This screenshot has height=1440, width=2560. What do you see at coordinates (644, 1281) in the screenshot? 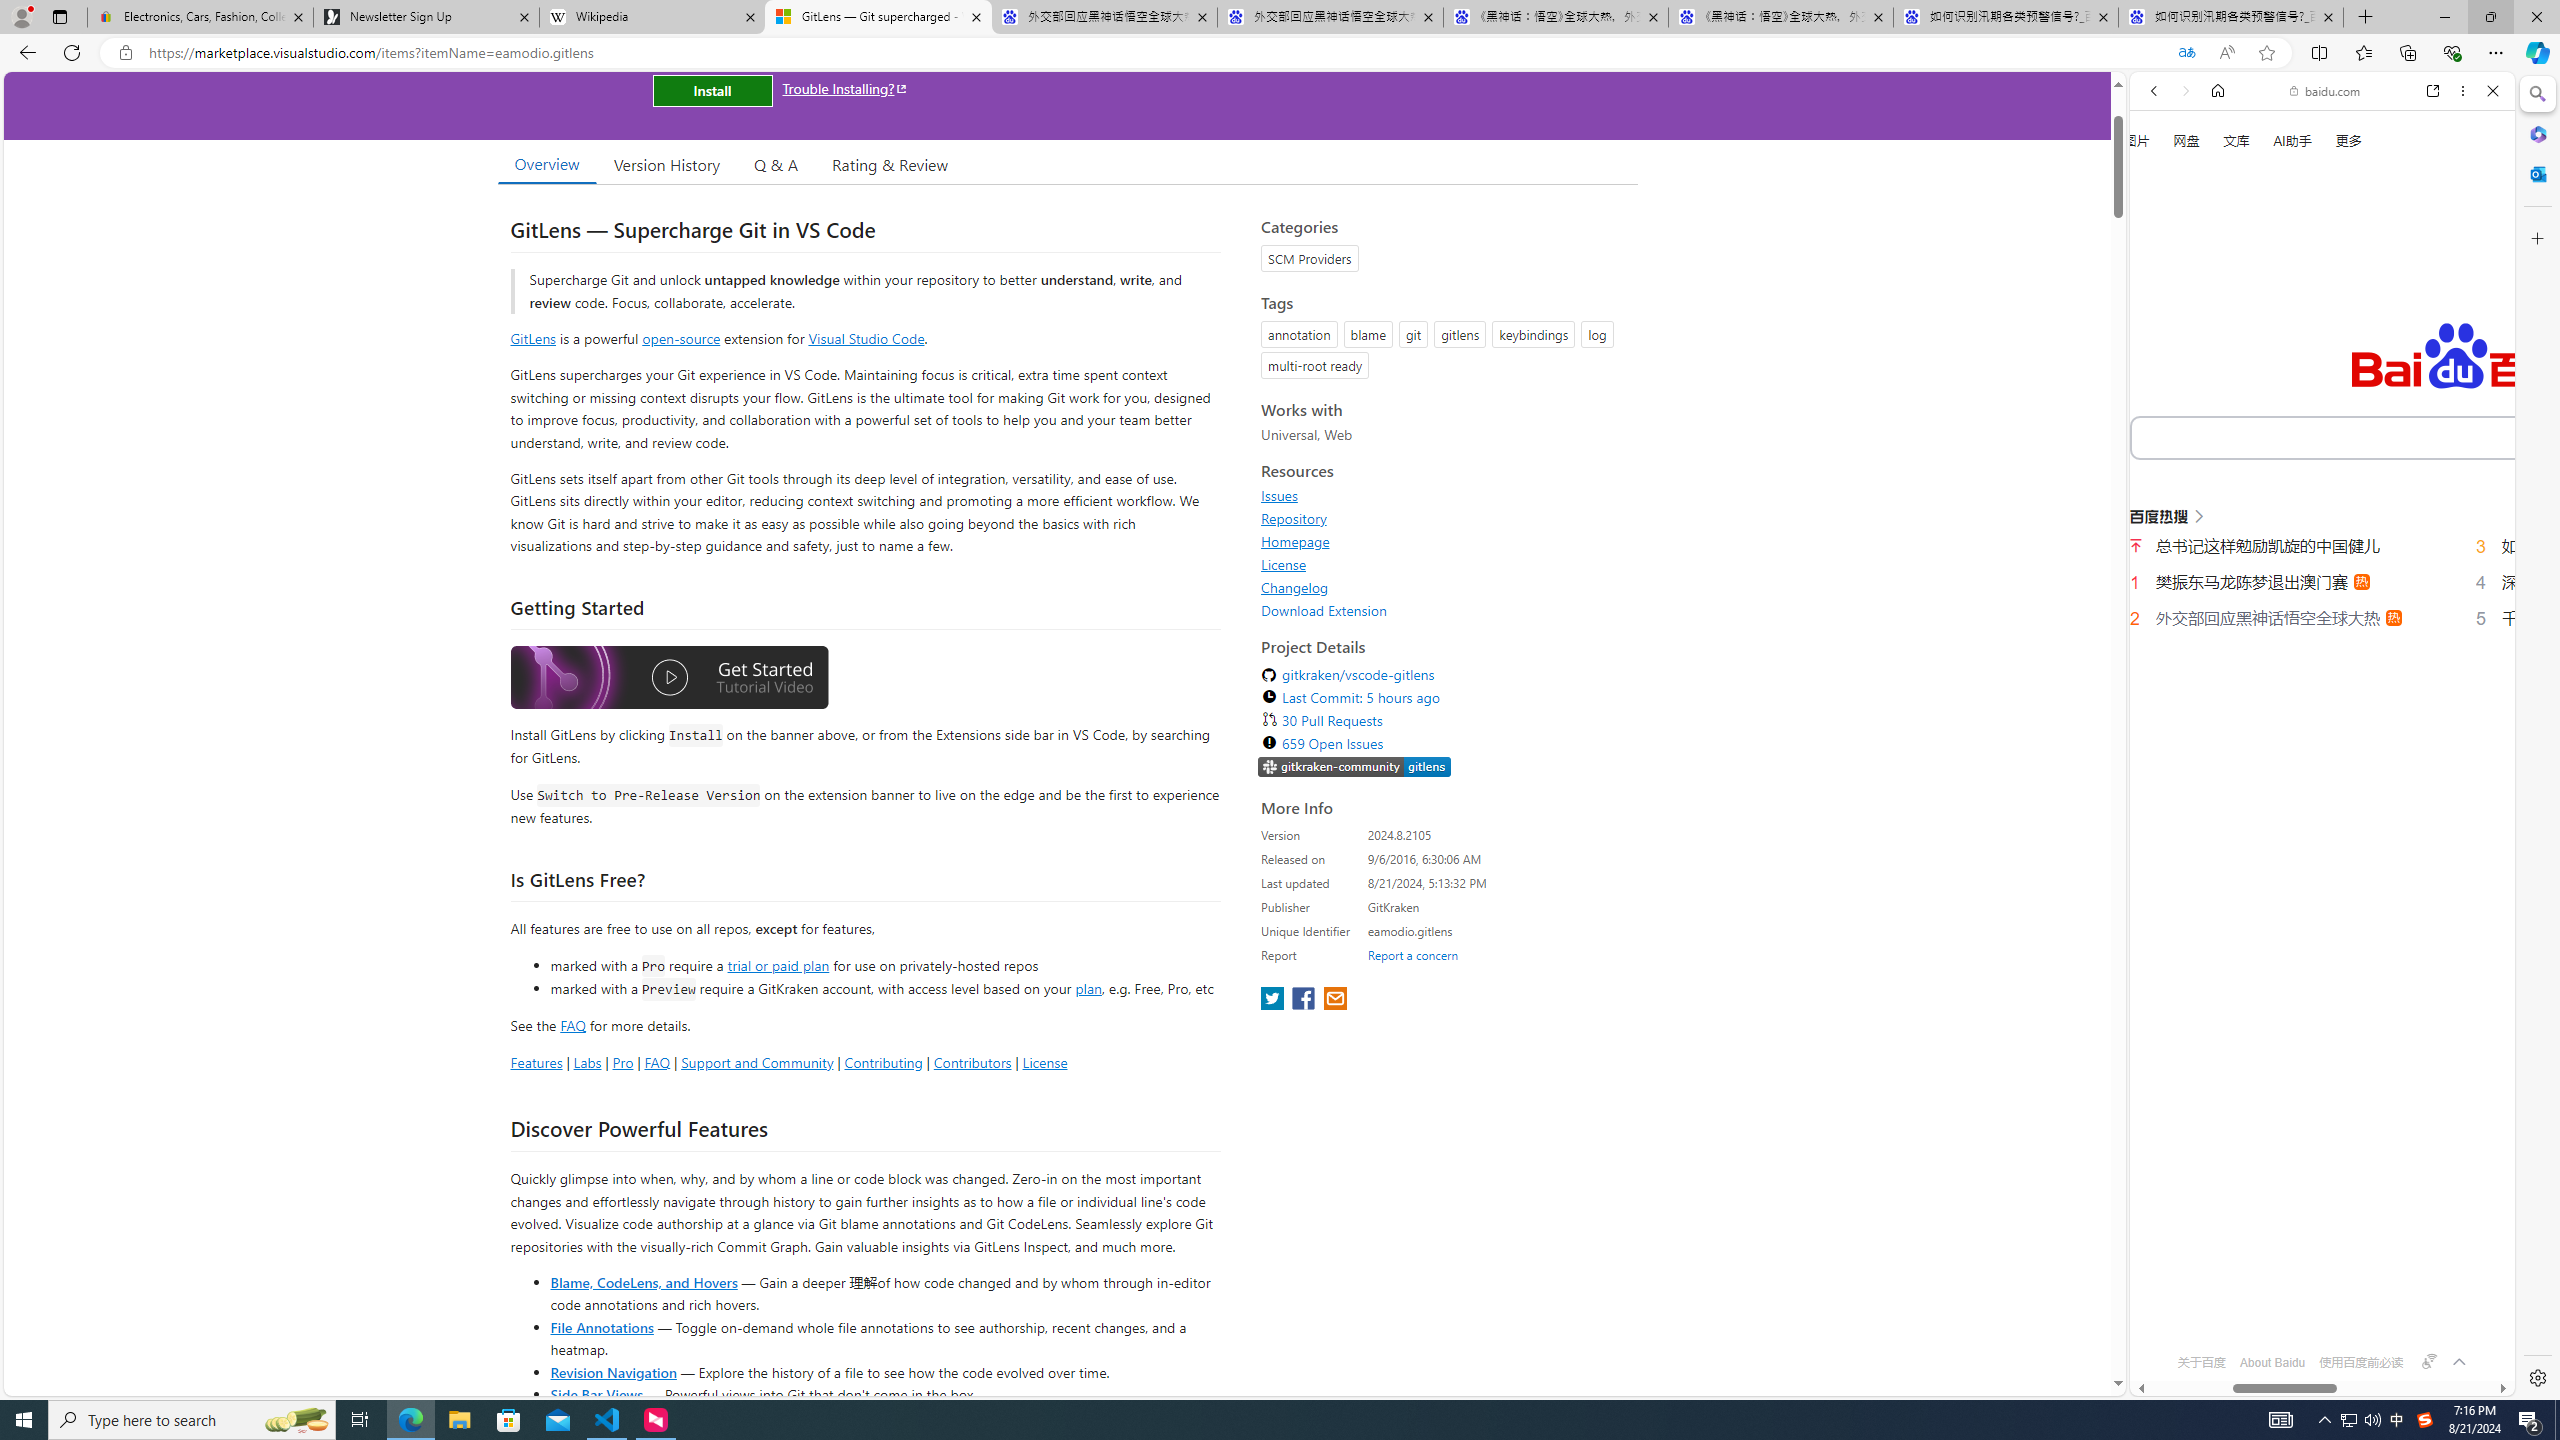
I see `Blame, CodeLens, and Hovers` at bounding box center [644, 1281].